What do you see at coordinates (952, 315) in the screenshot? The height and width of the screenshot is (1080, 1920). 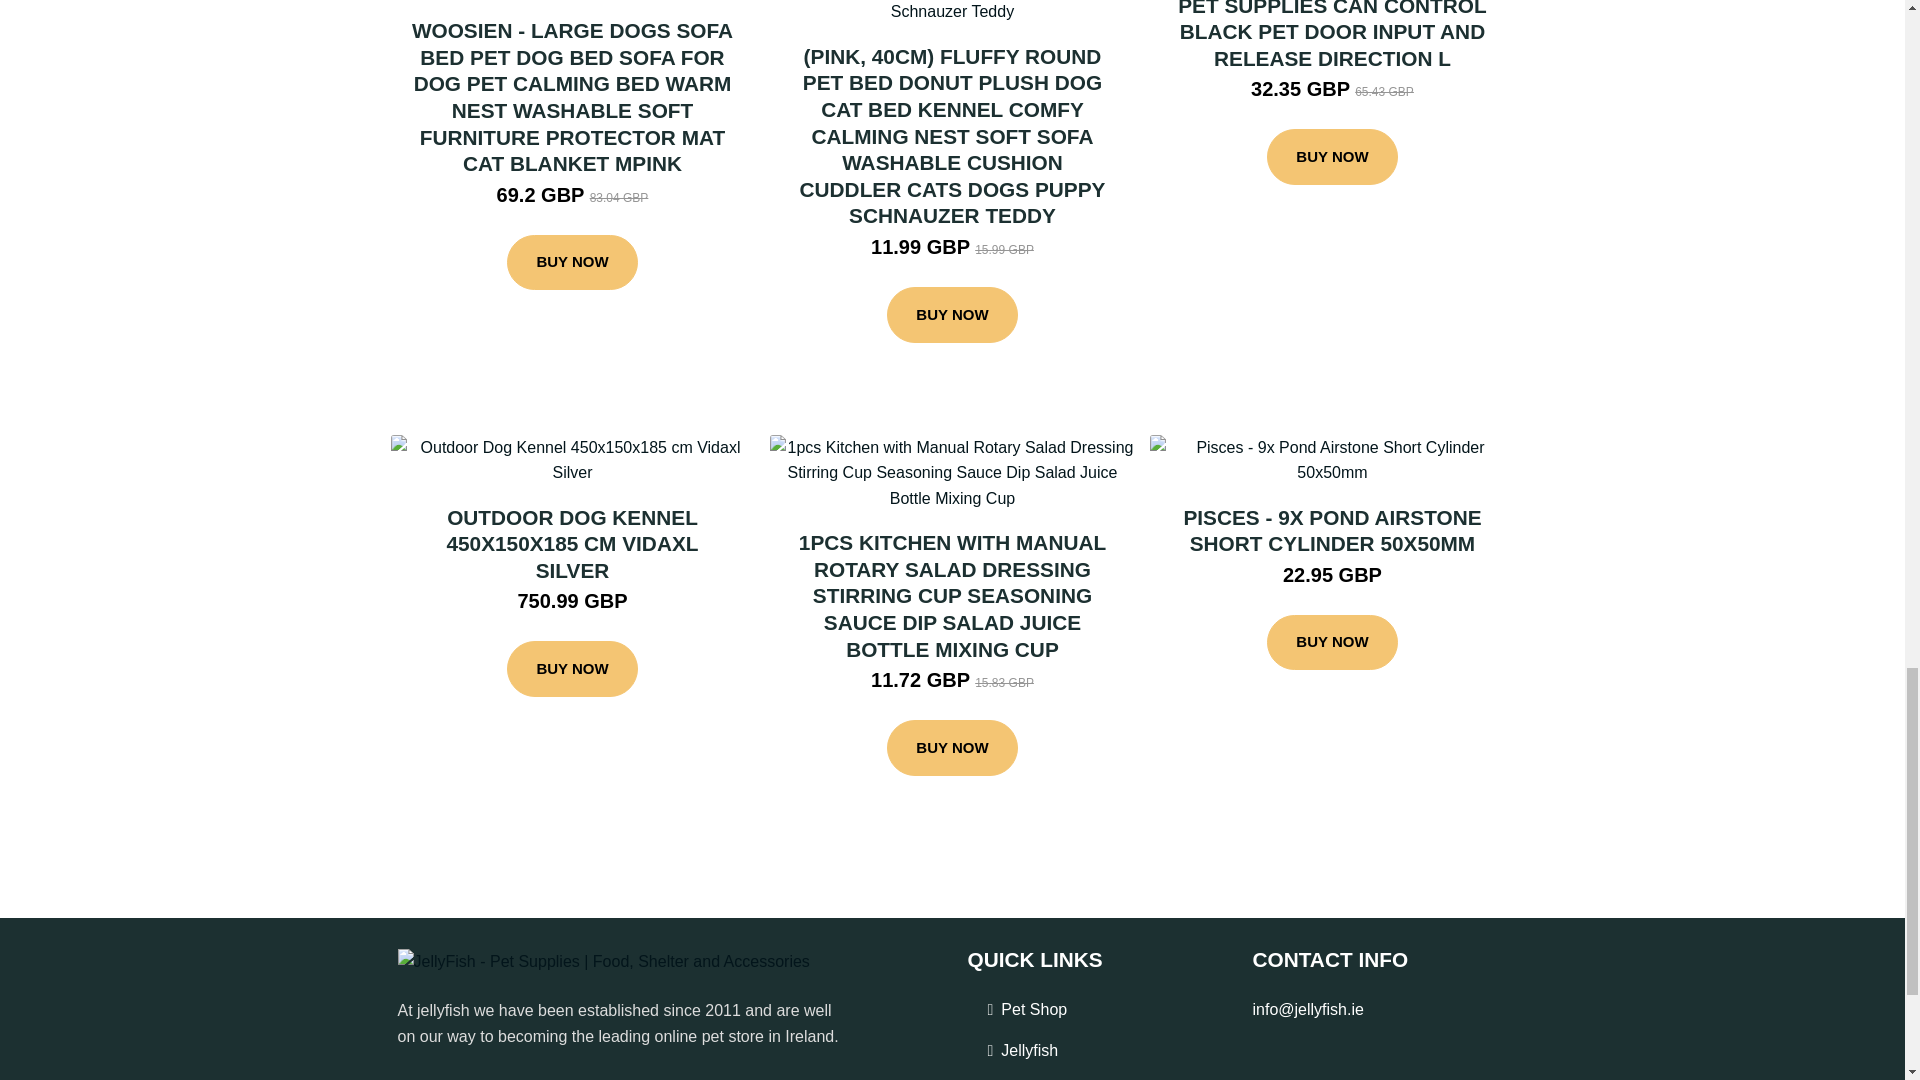 I see `BUY NOW` at bounding box center [952, 315].